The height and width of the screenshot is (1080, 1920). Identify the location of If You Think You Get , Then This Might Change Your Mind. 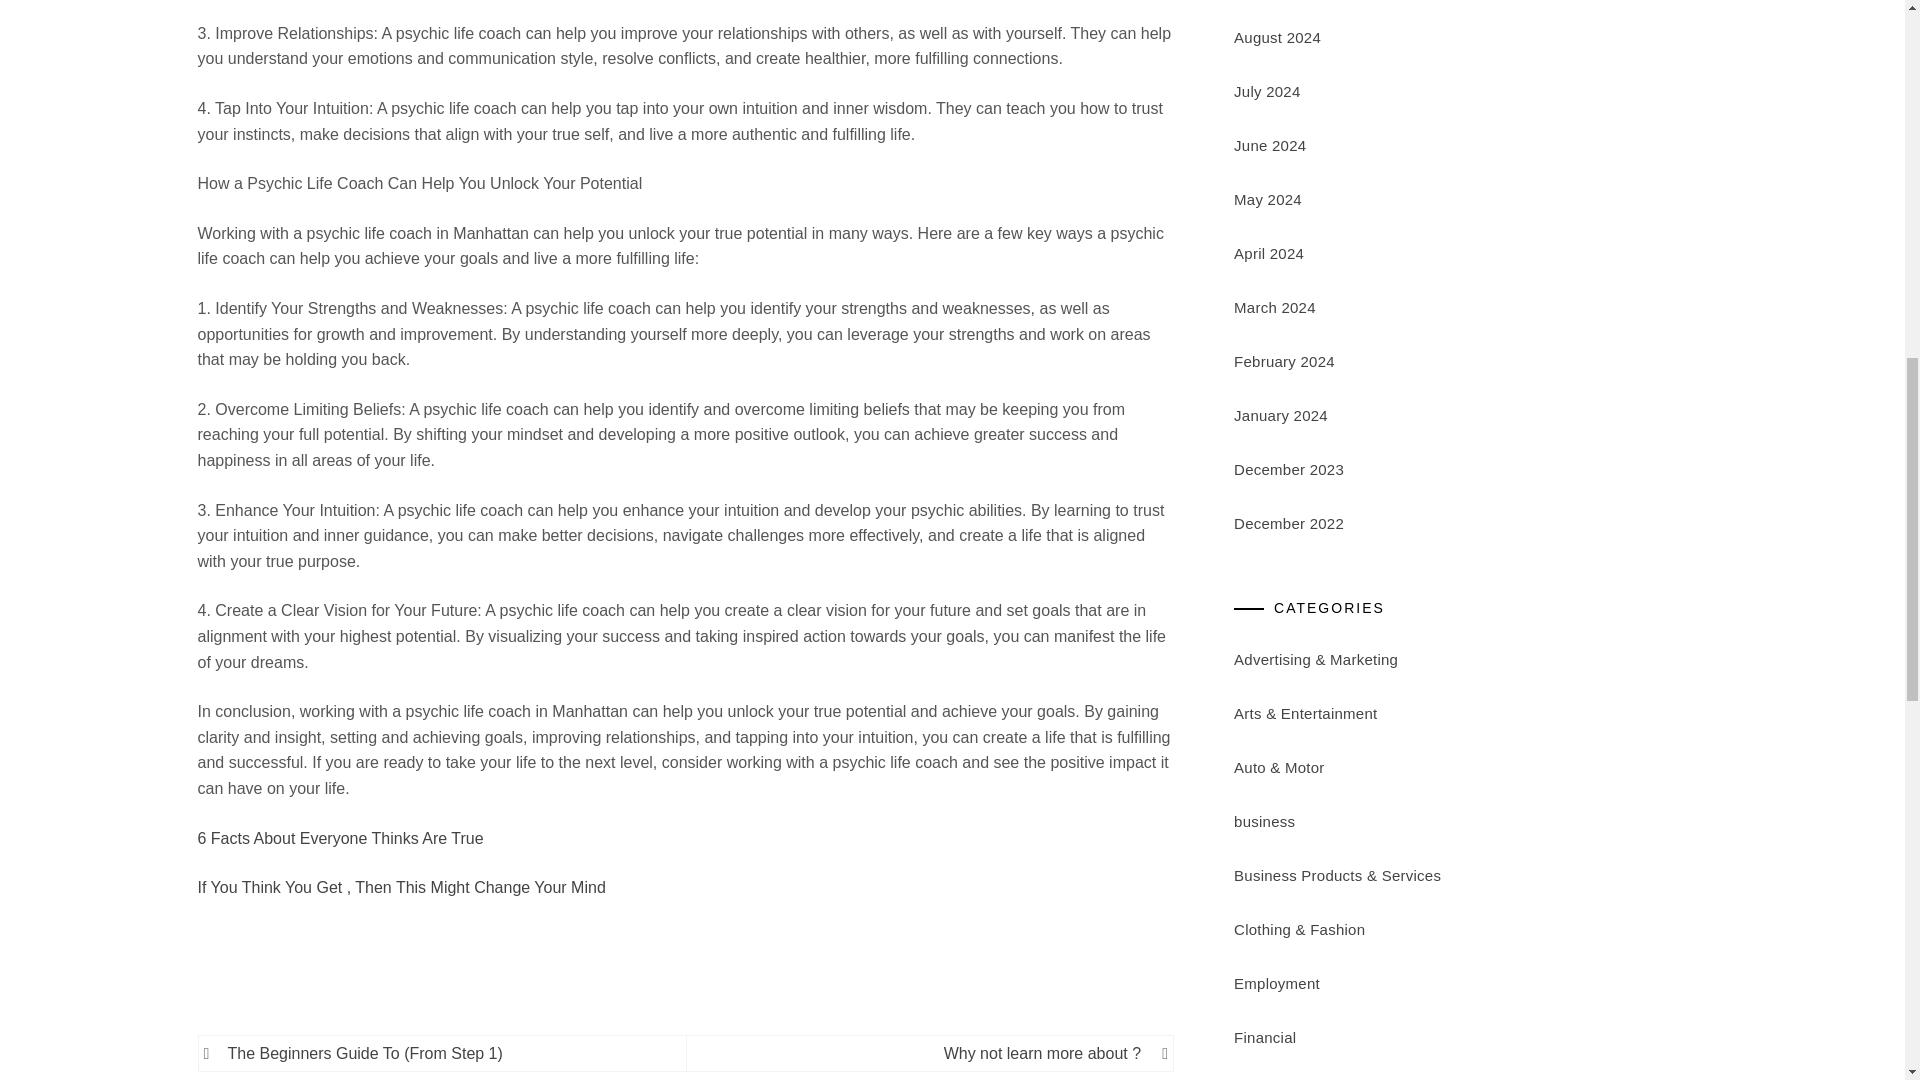
(402, 888).